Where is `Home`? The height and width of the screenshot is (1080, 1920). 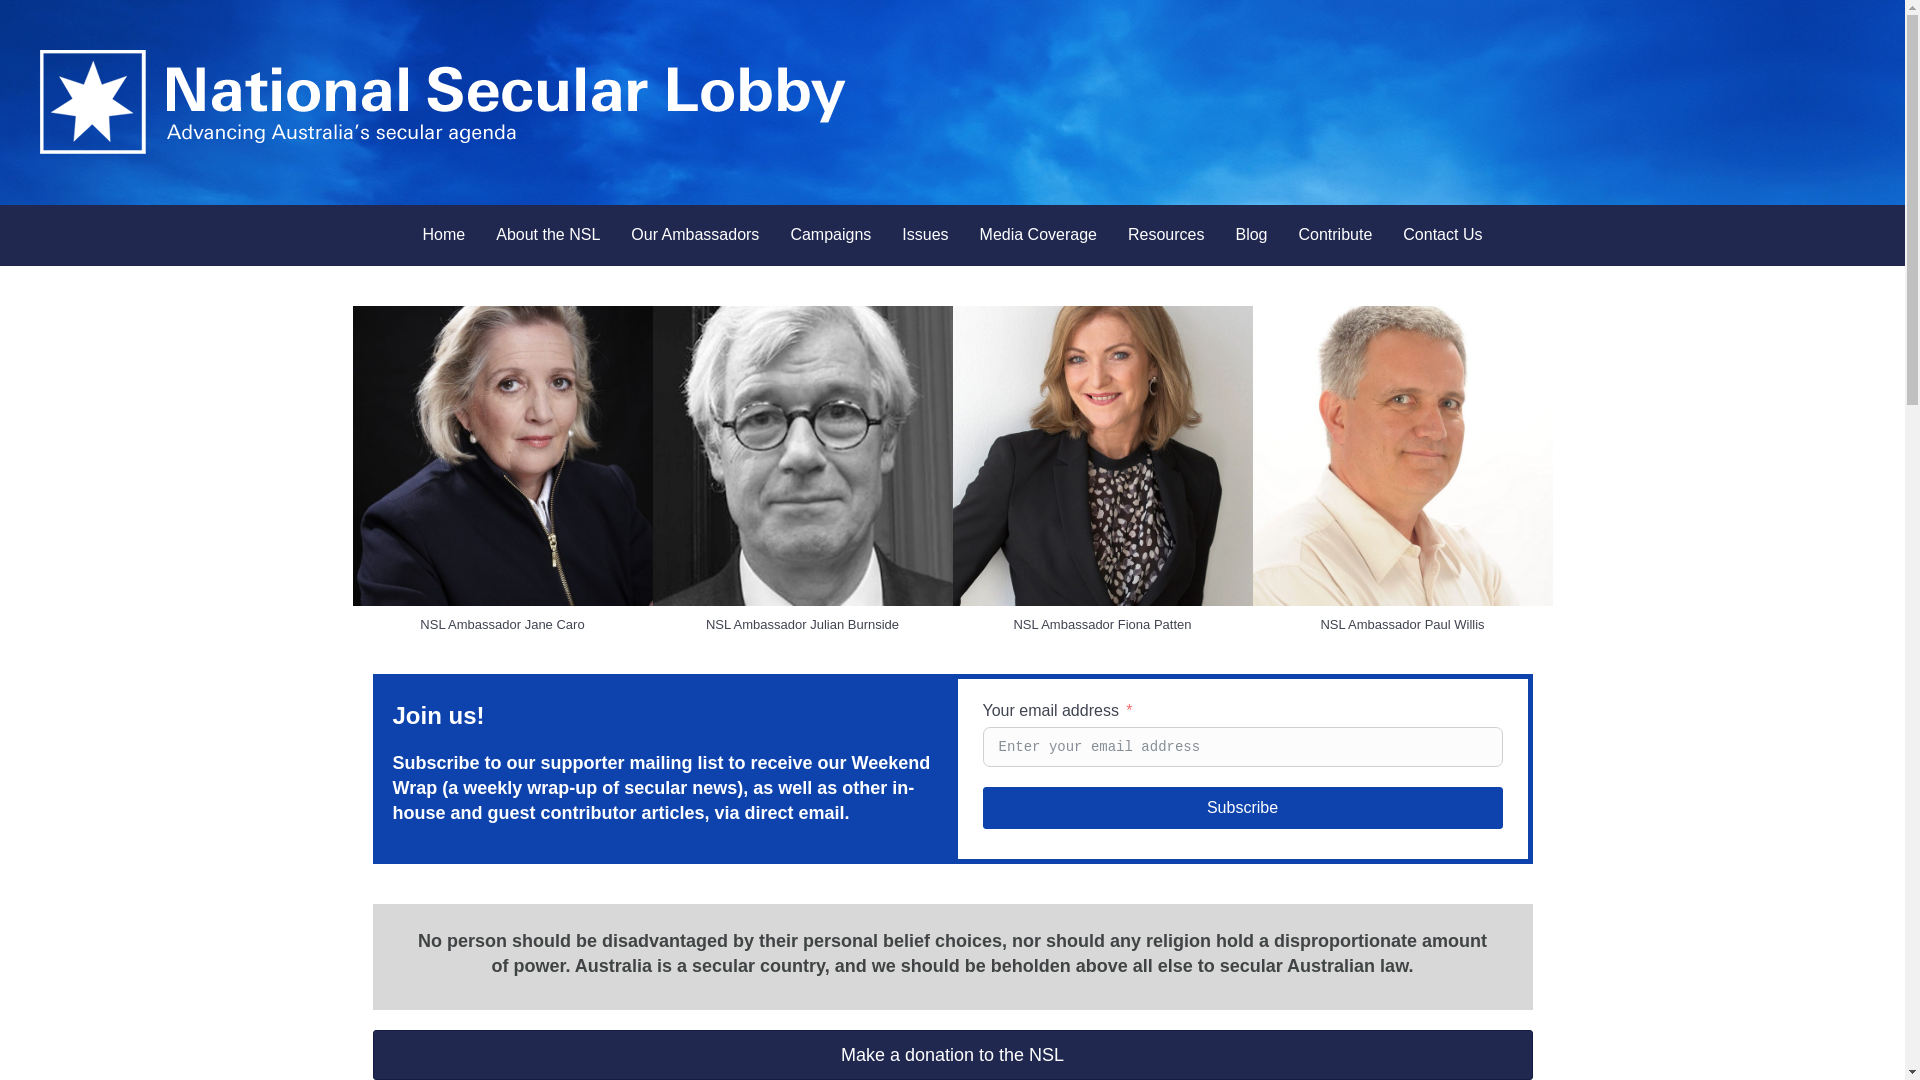 Home is located at coordinates (444, 236).